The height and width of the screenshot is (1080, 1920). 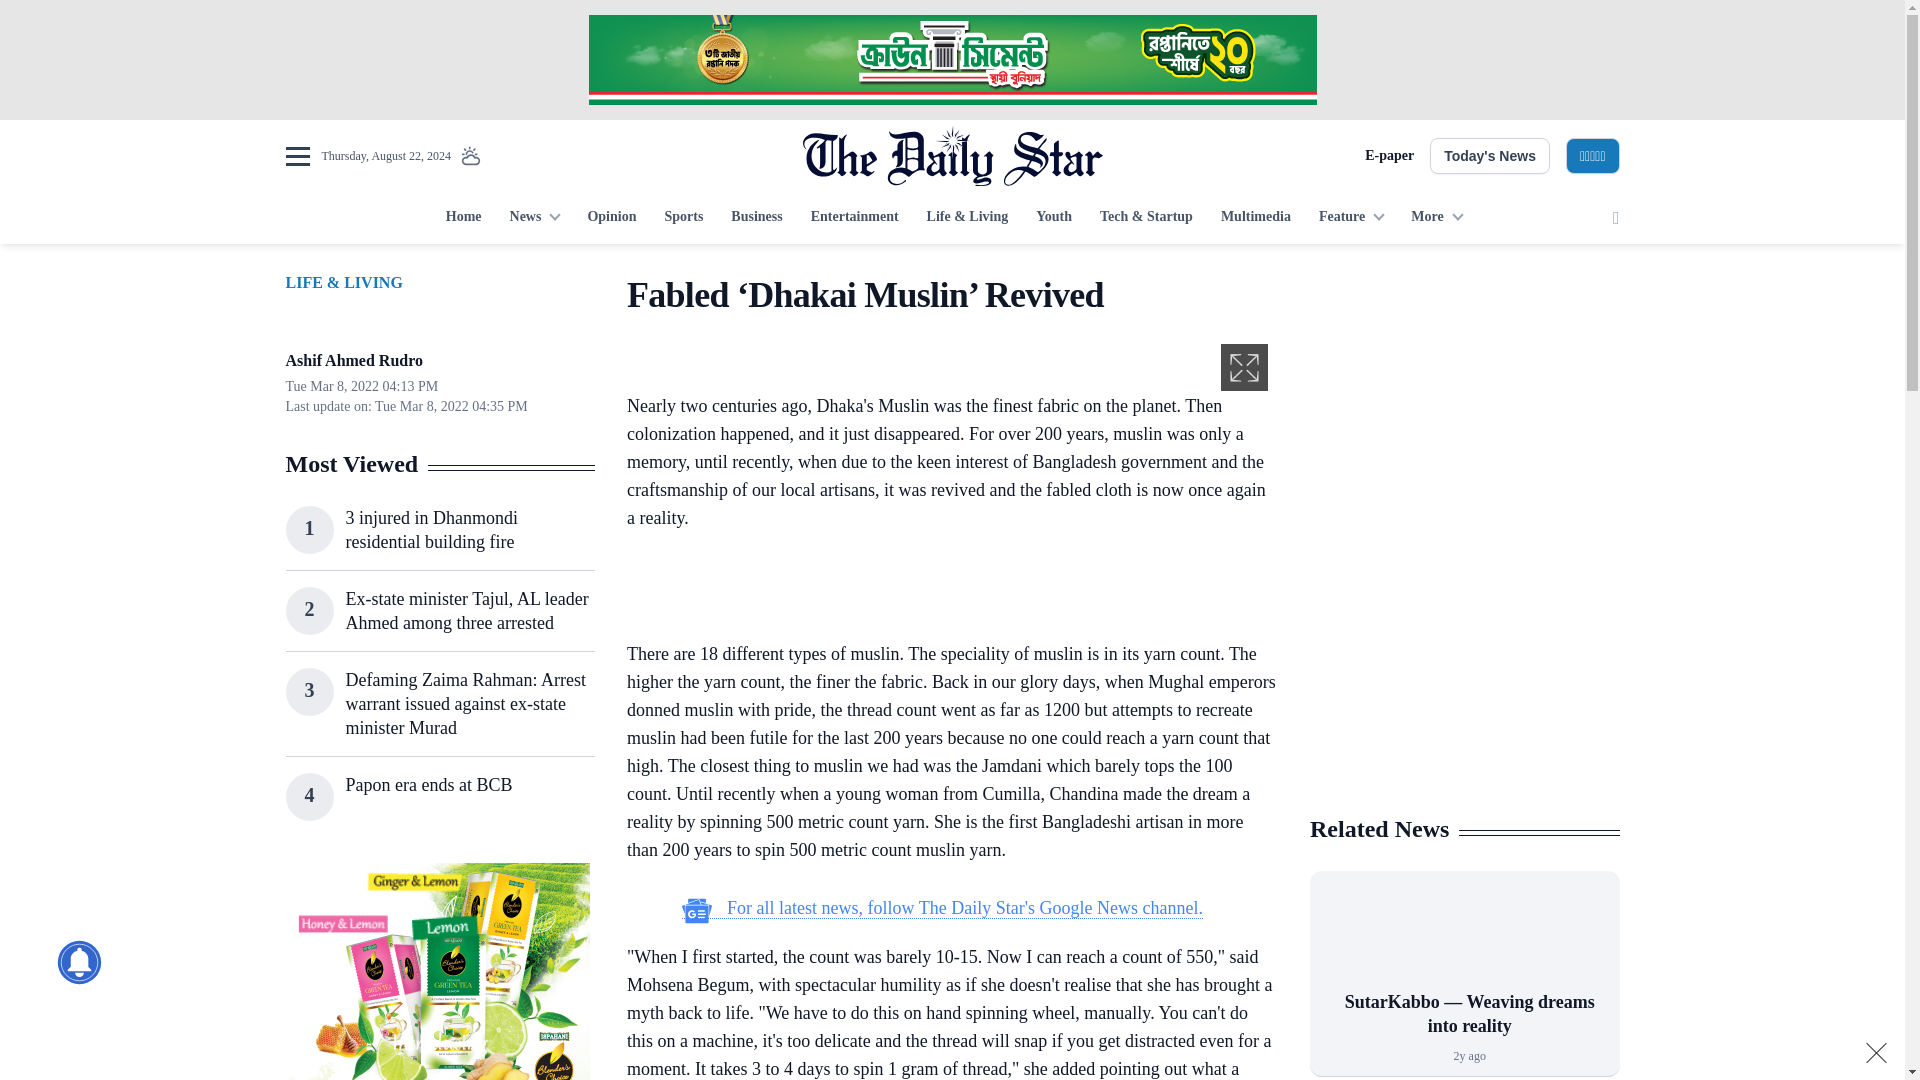 I want to click on Opinion, so click(x=611, y=218).